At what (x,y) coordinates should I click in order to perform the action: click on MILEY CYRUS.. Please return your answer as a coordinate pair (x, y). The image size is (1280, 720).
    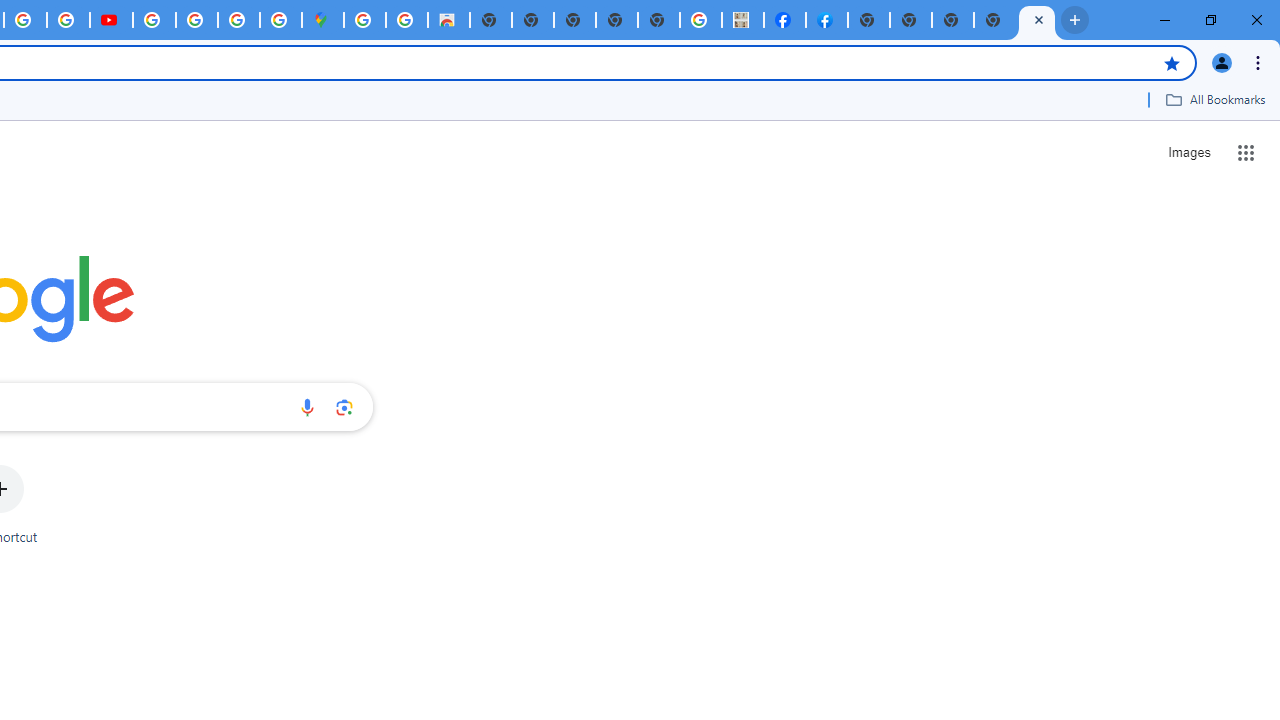
    Looking at the image, I should click on (742, 20).